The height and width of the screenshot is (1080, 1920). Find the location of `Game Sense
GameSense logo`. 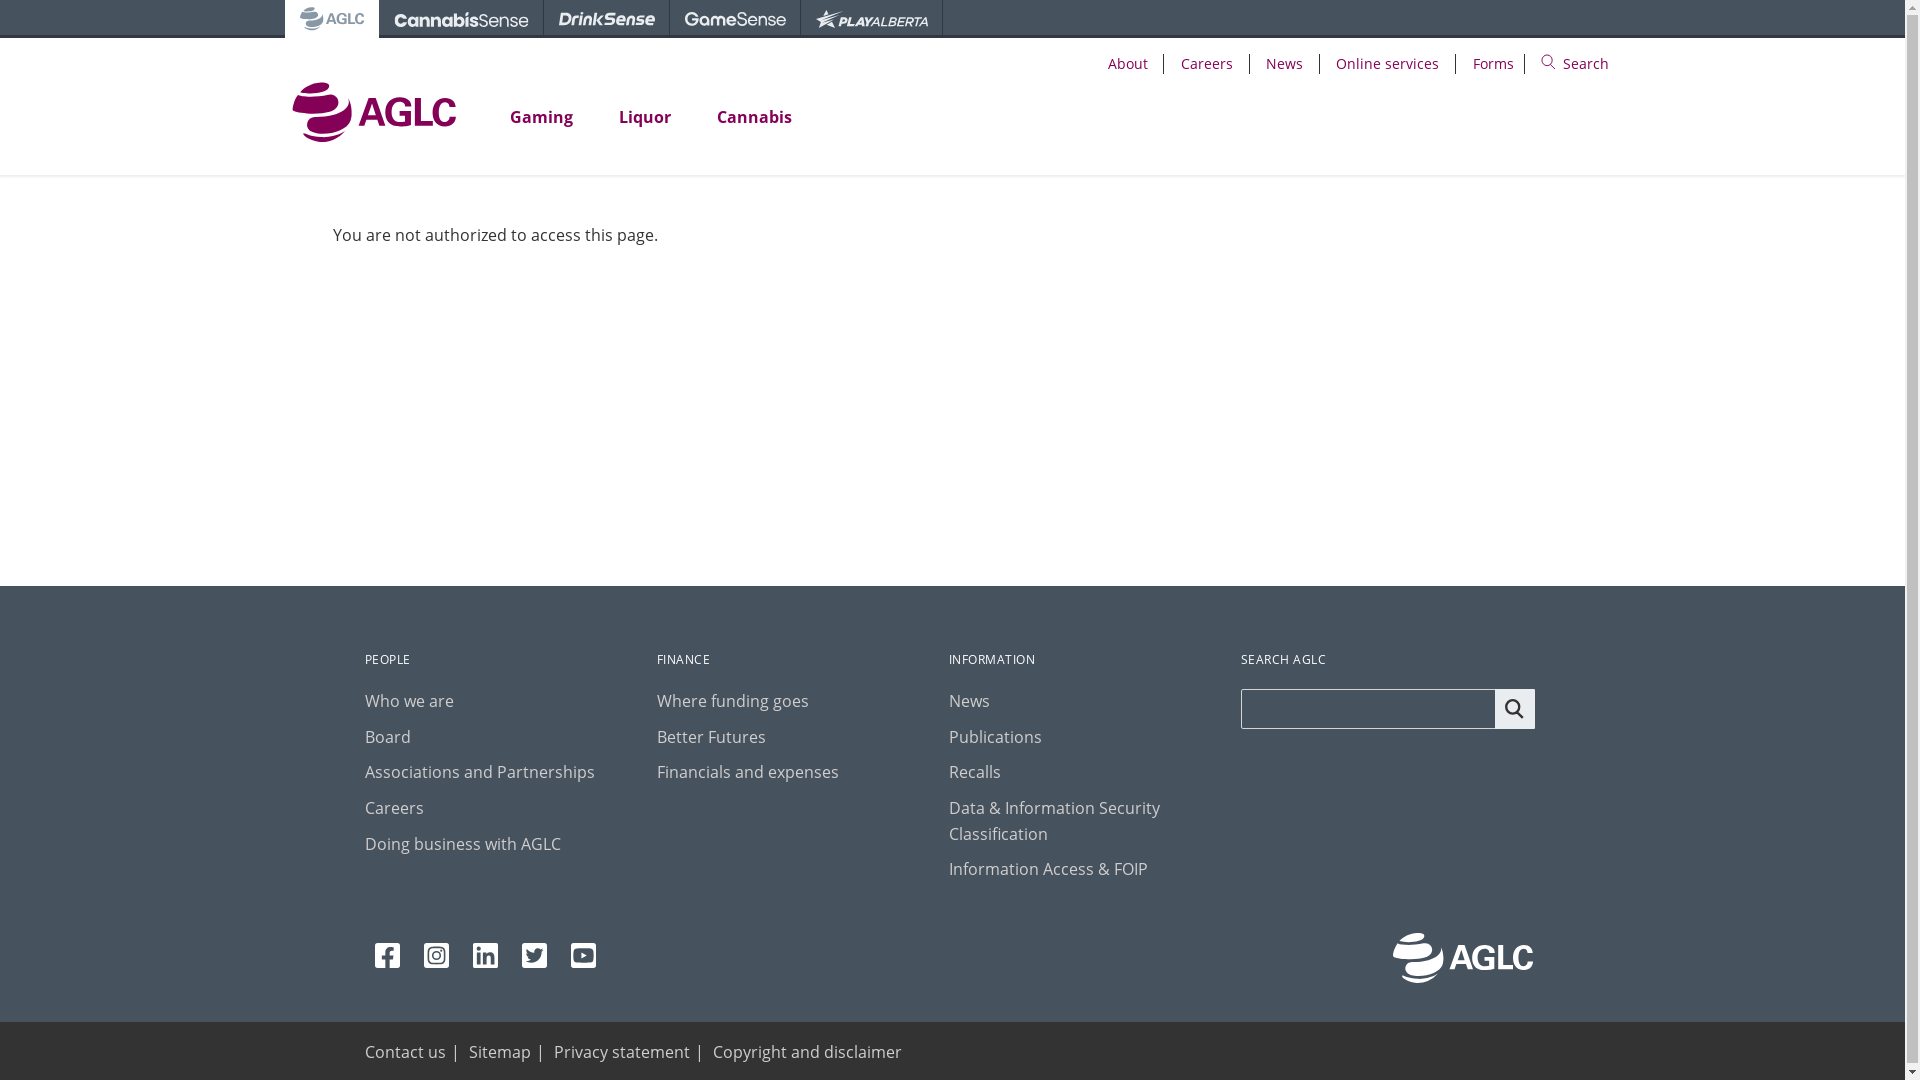

Game Sense
GameSense logo is located at coordinates (736, 19).